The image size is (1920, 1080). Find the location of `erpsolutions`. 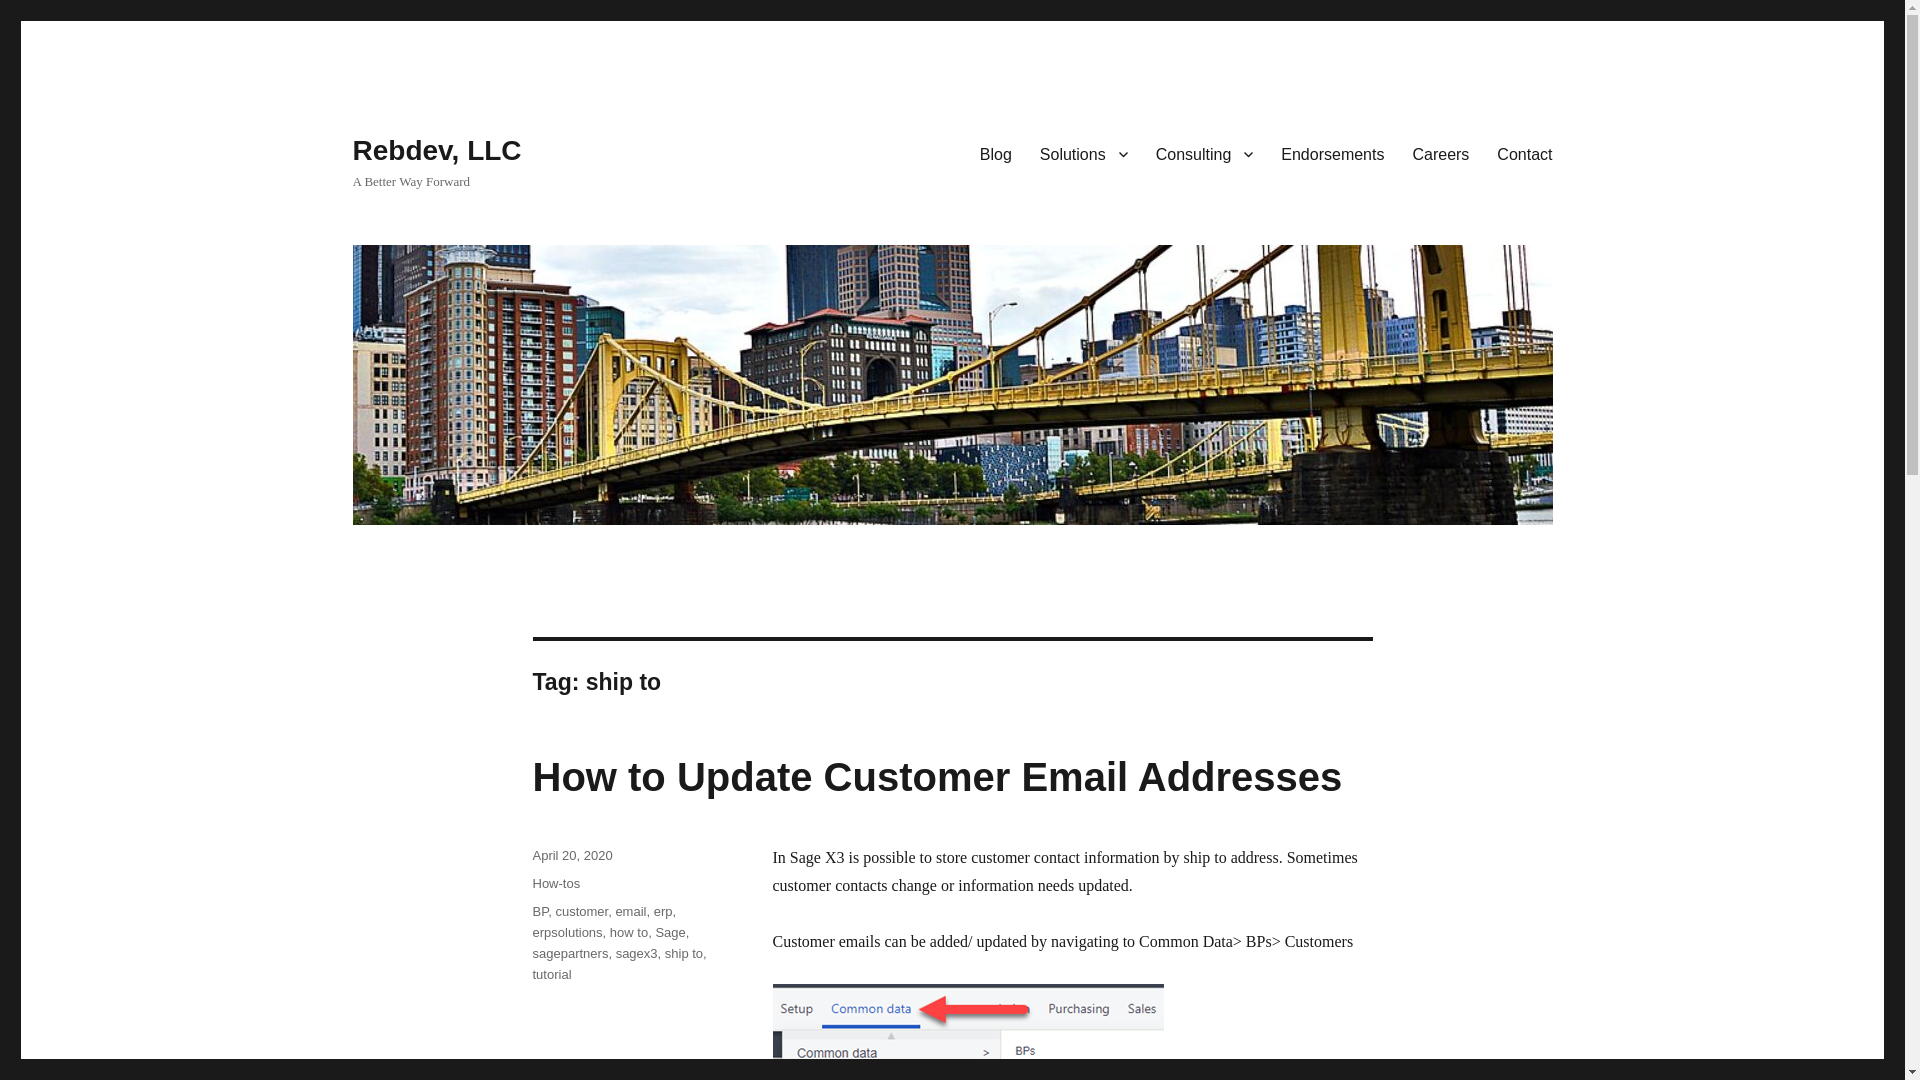

erpsolutions is located at coordinates (566, 932).